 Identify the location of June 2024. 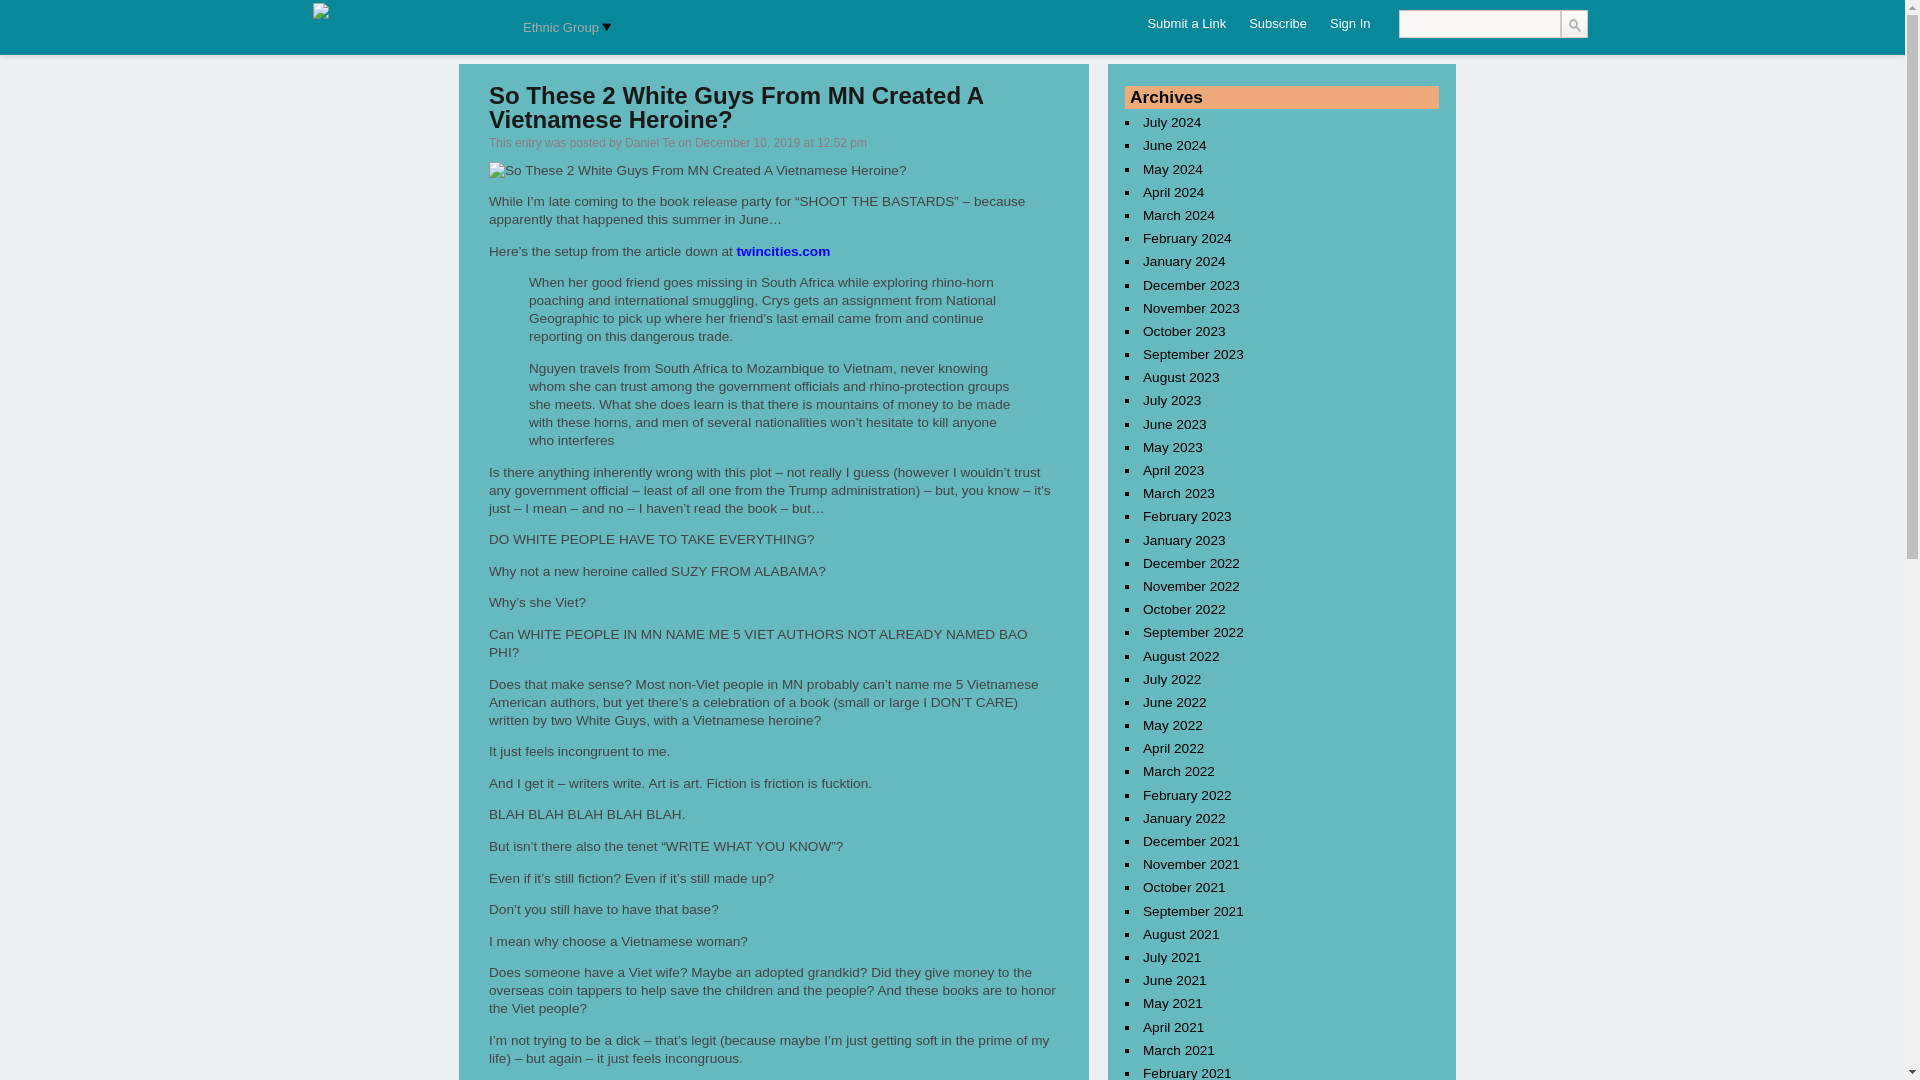
(1174, 145).